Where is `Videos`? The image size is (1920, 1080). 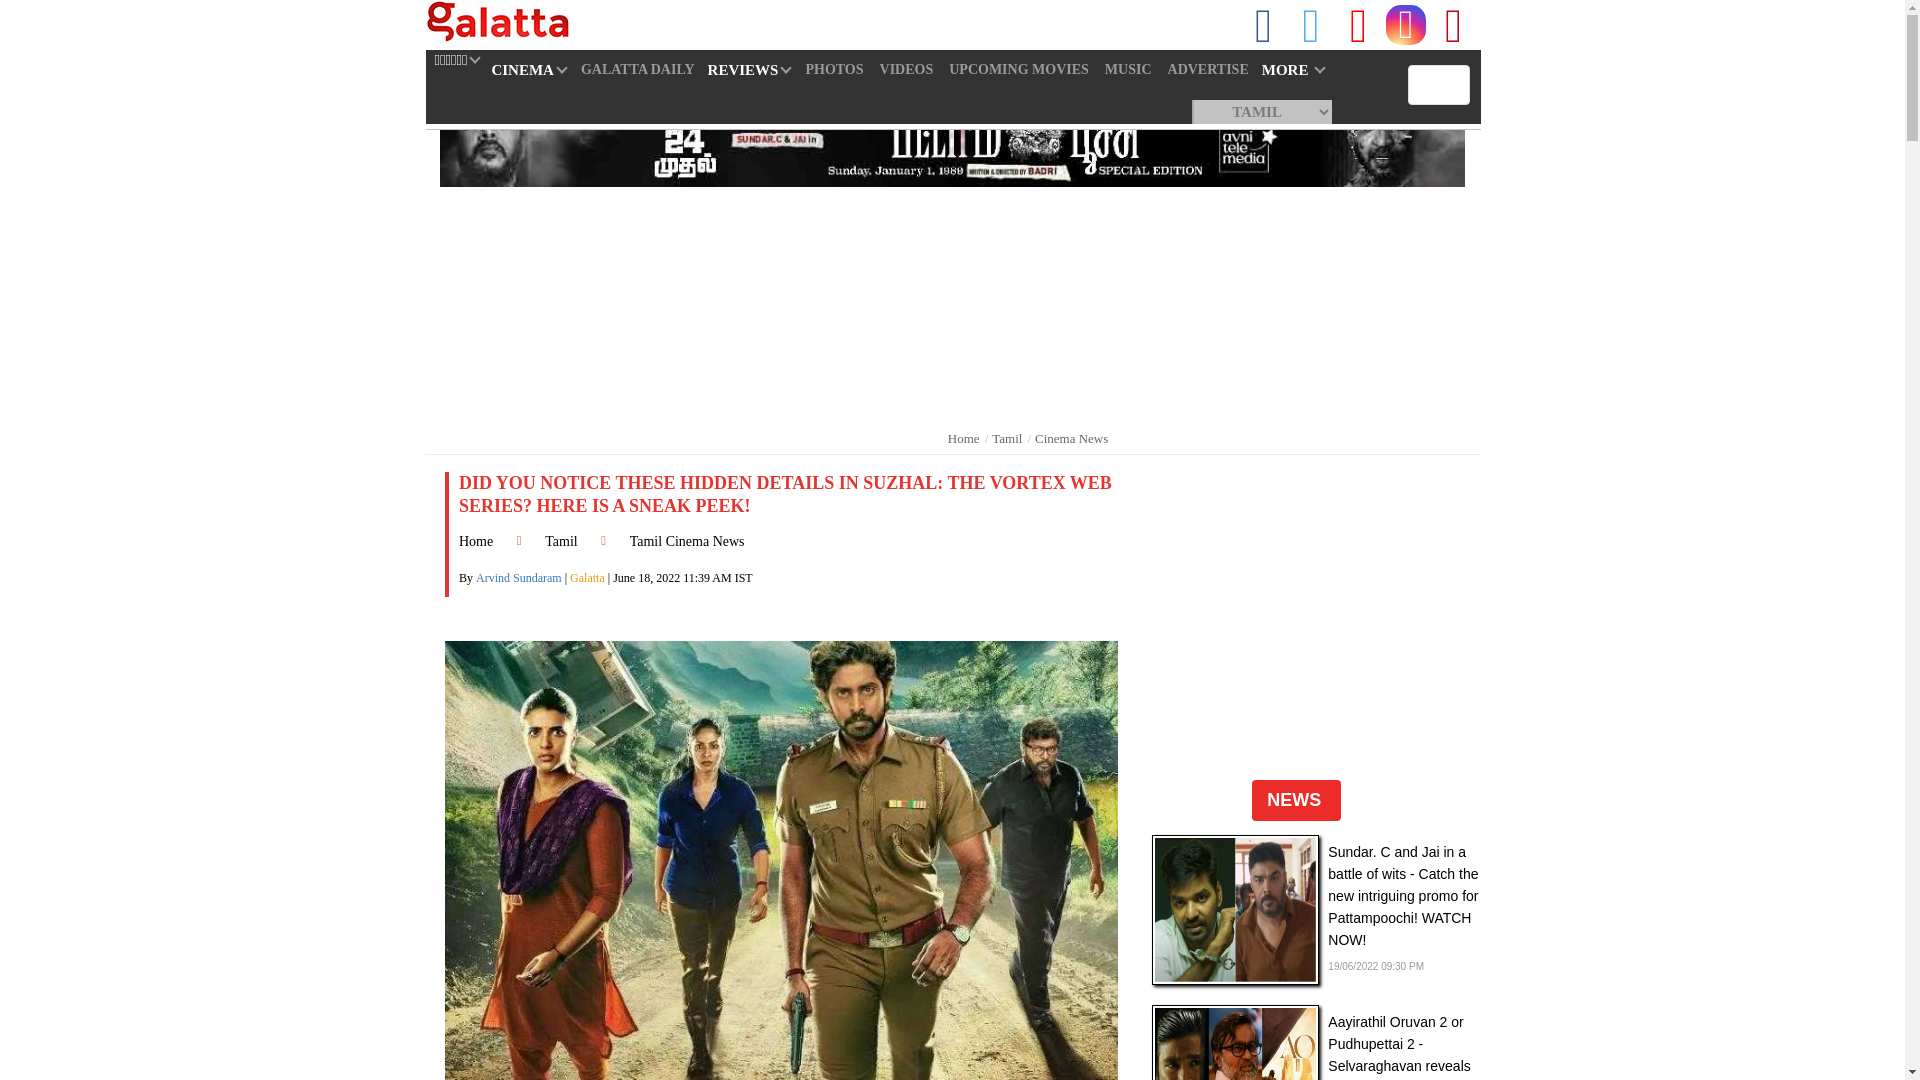
Videos is located at coordinates (906, 69).